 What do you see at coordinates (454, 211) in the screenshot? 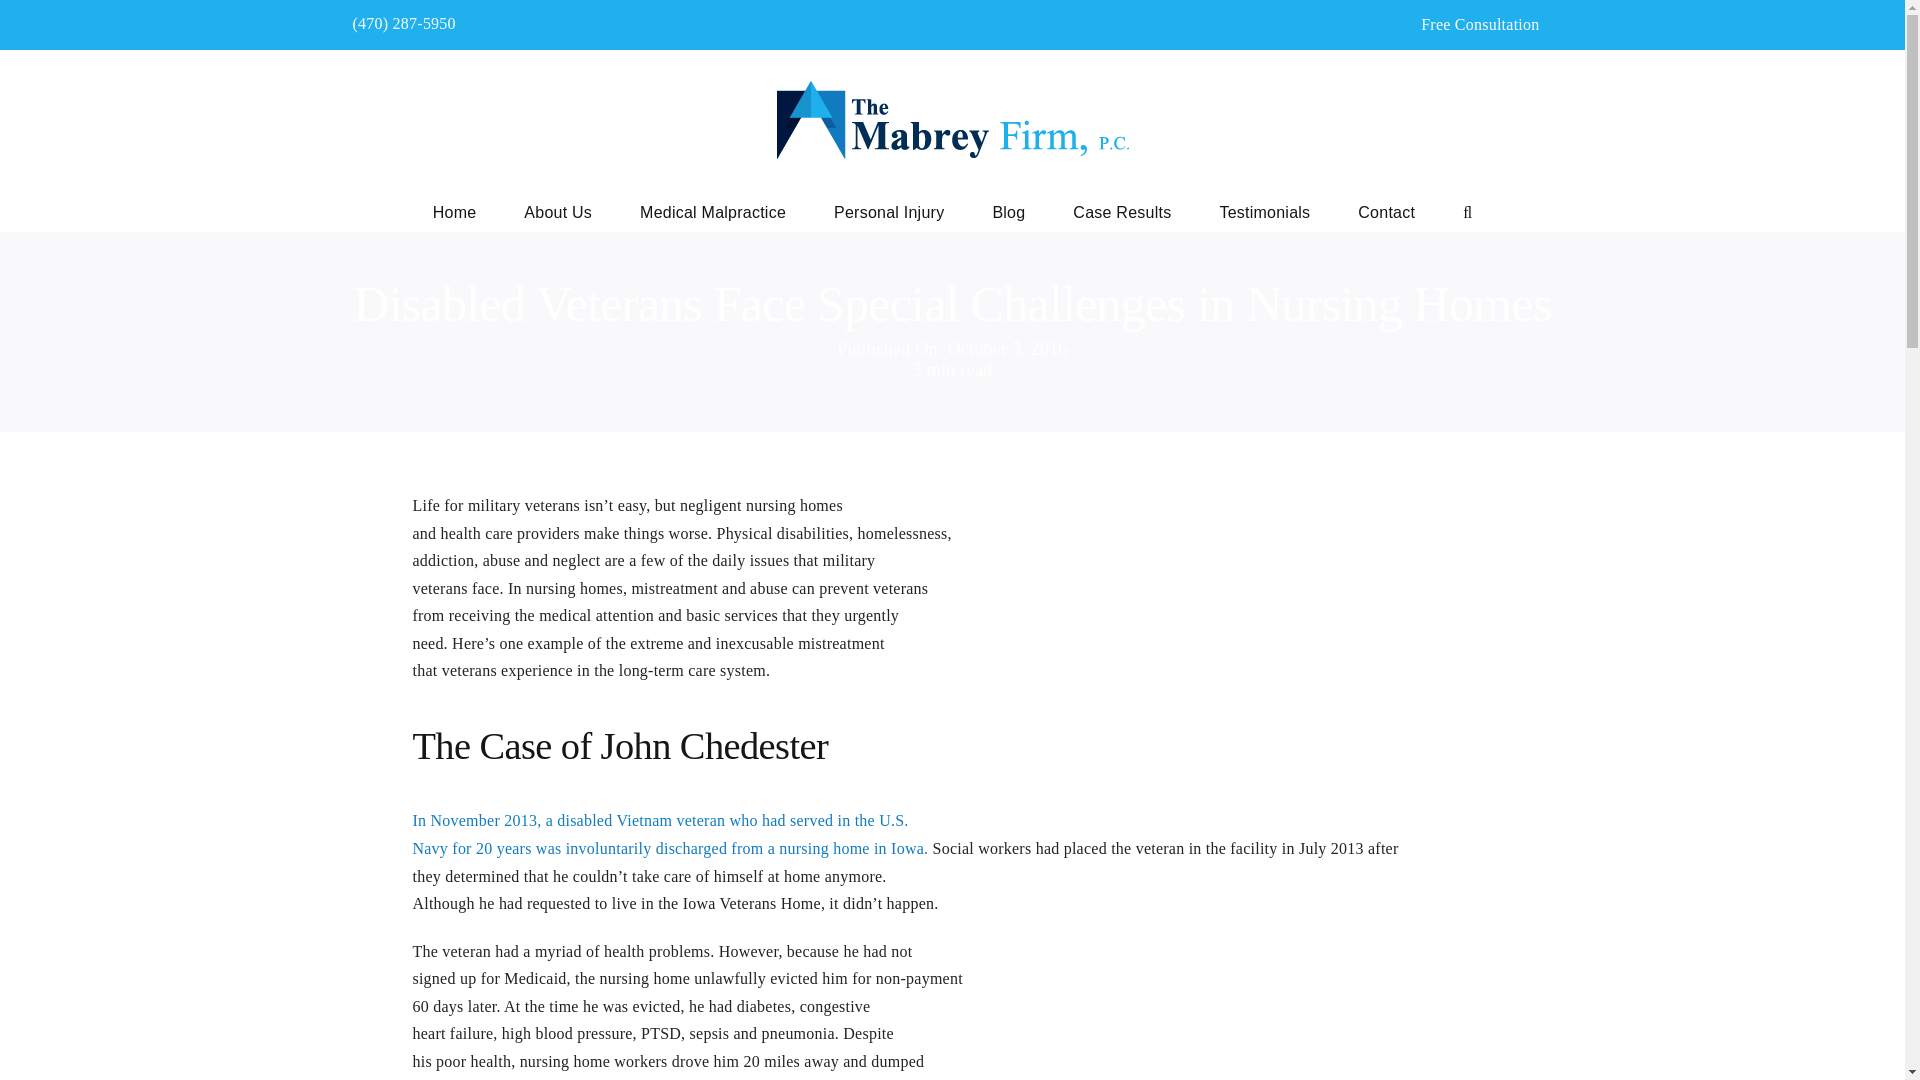
I see `Home` at bounding box center [454, 211].